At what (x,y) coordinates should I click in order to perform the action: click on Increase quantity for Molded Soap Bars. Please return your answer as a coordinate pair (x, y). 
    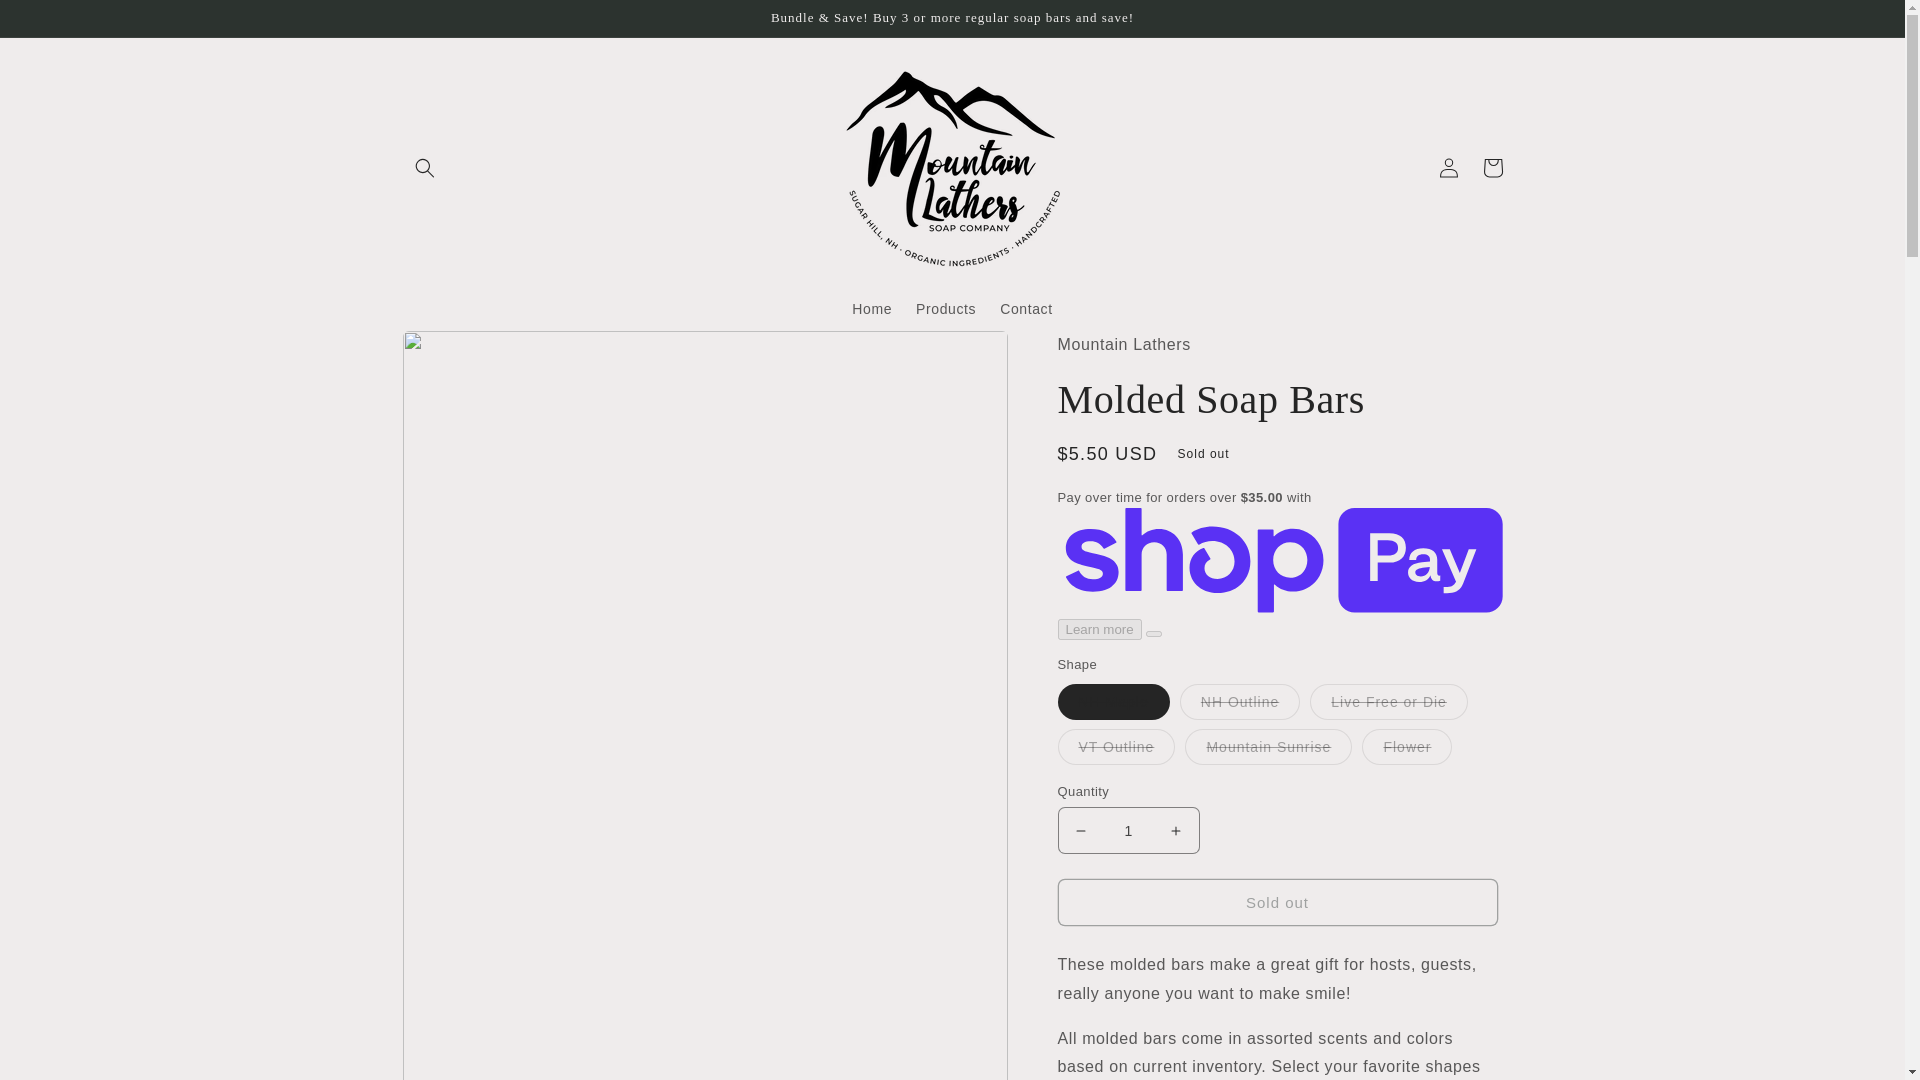
    Looking at the image, I should click on (1176, 830).